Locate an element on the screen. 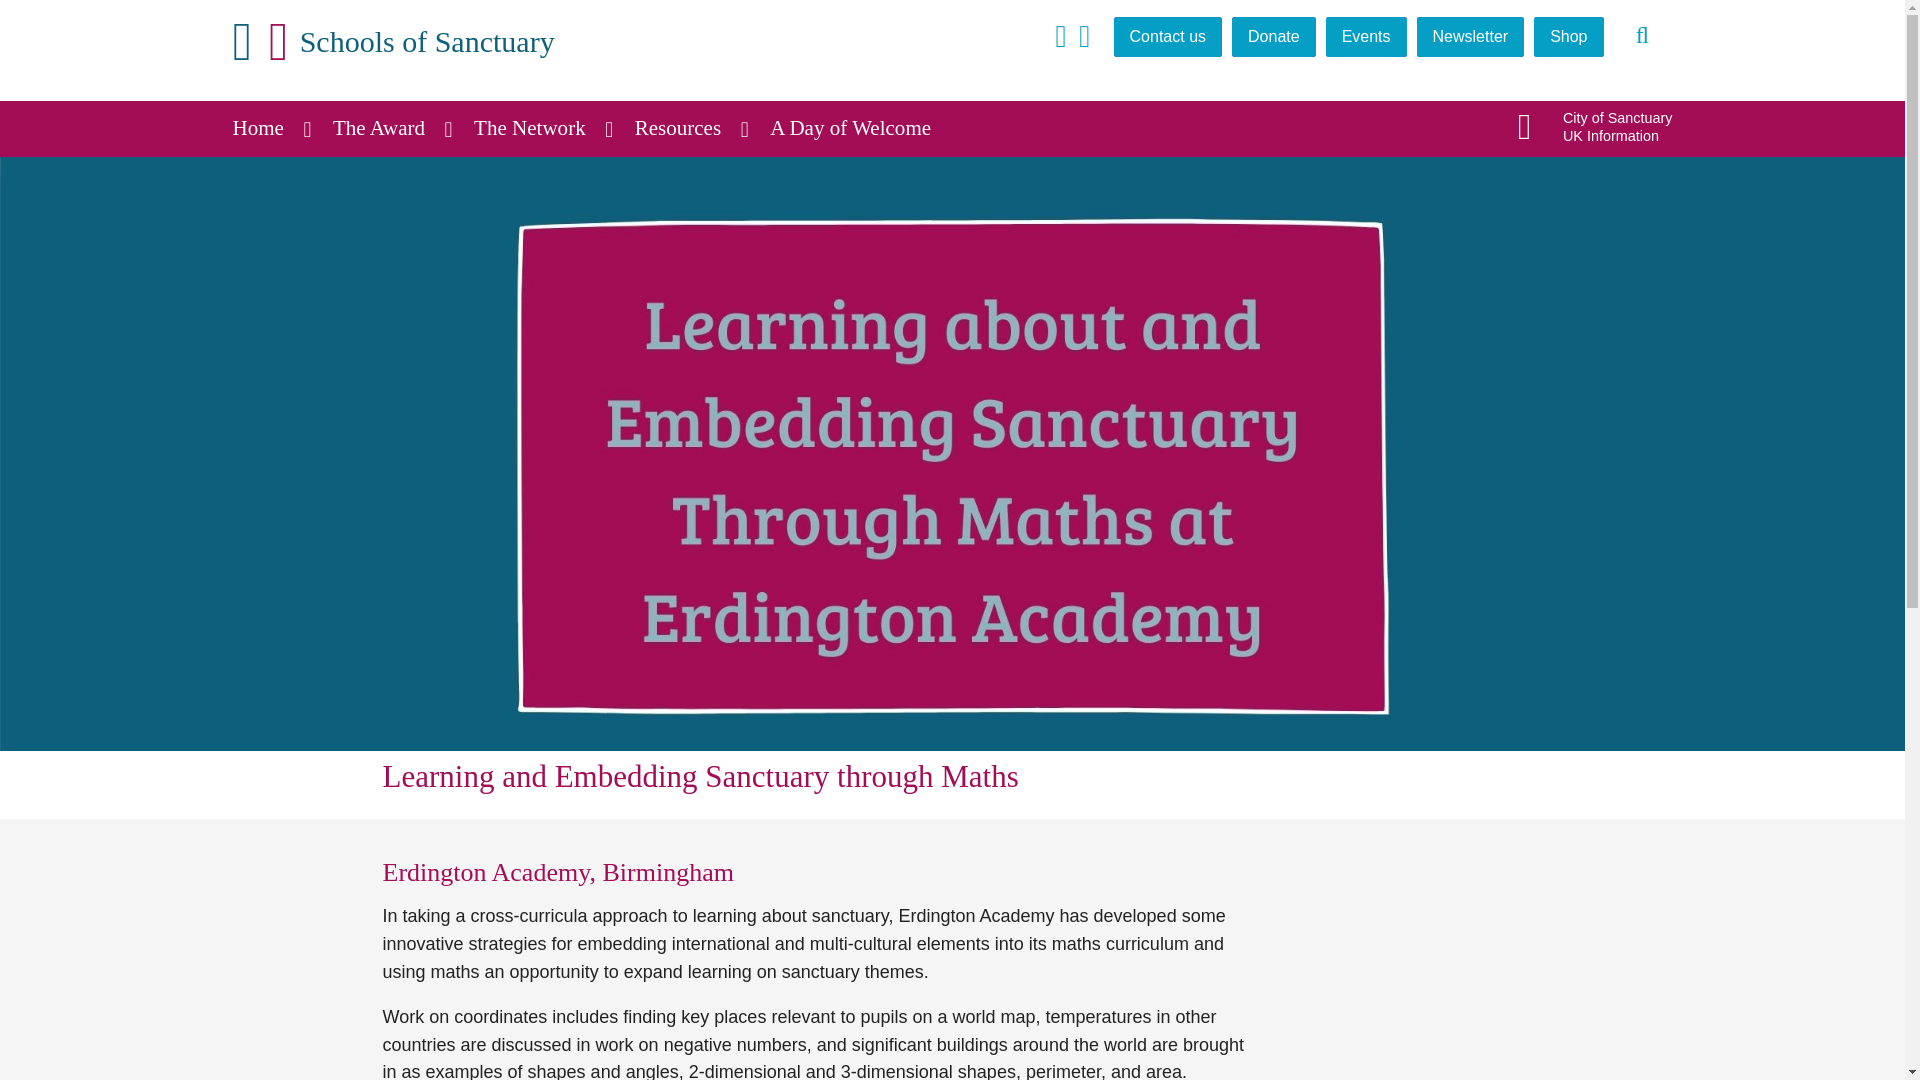 The height and width of the screenshot is (1080, 1920). Shop is located at coordinates (1568, 37).